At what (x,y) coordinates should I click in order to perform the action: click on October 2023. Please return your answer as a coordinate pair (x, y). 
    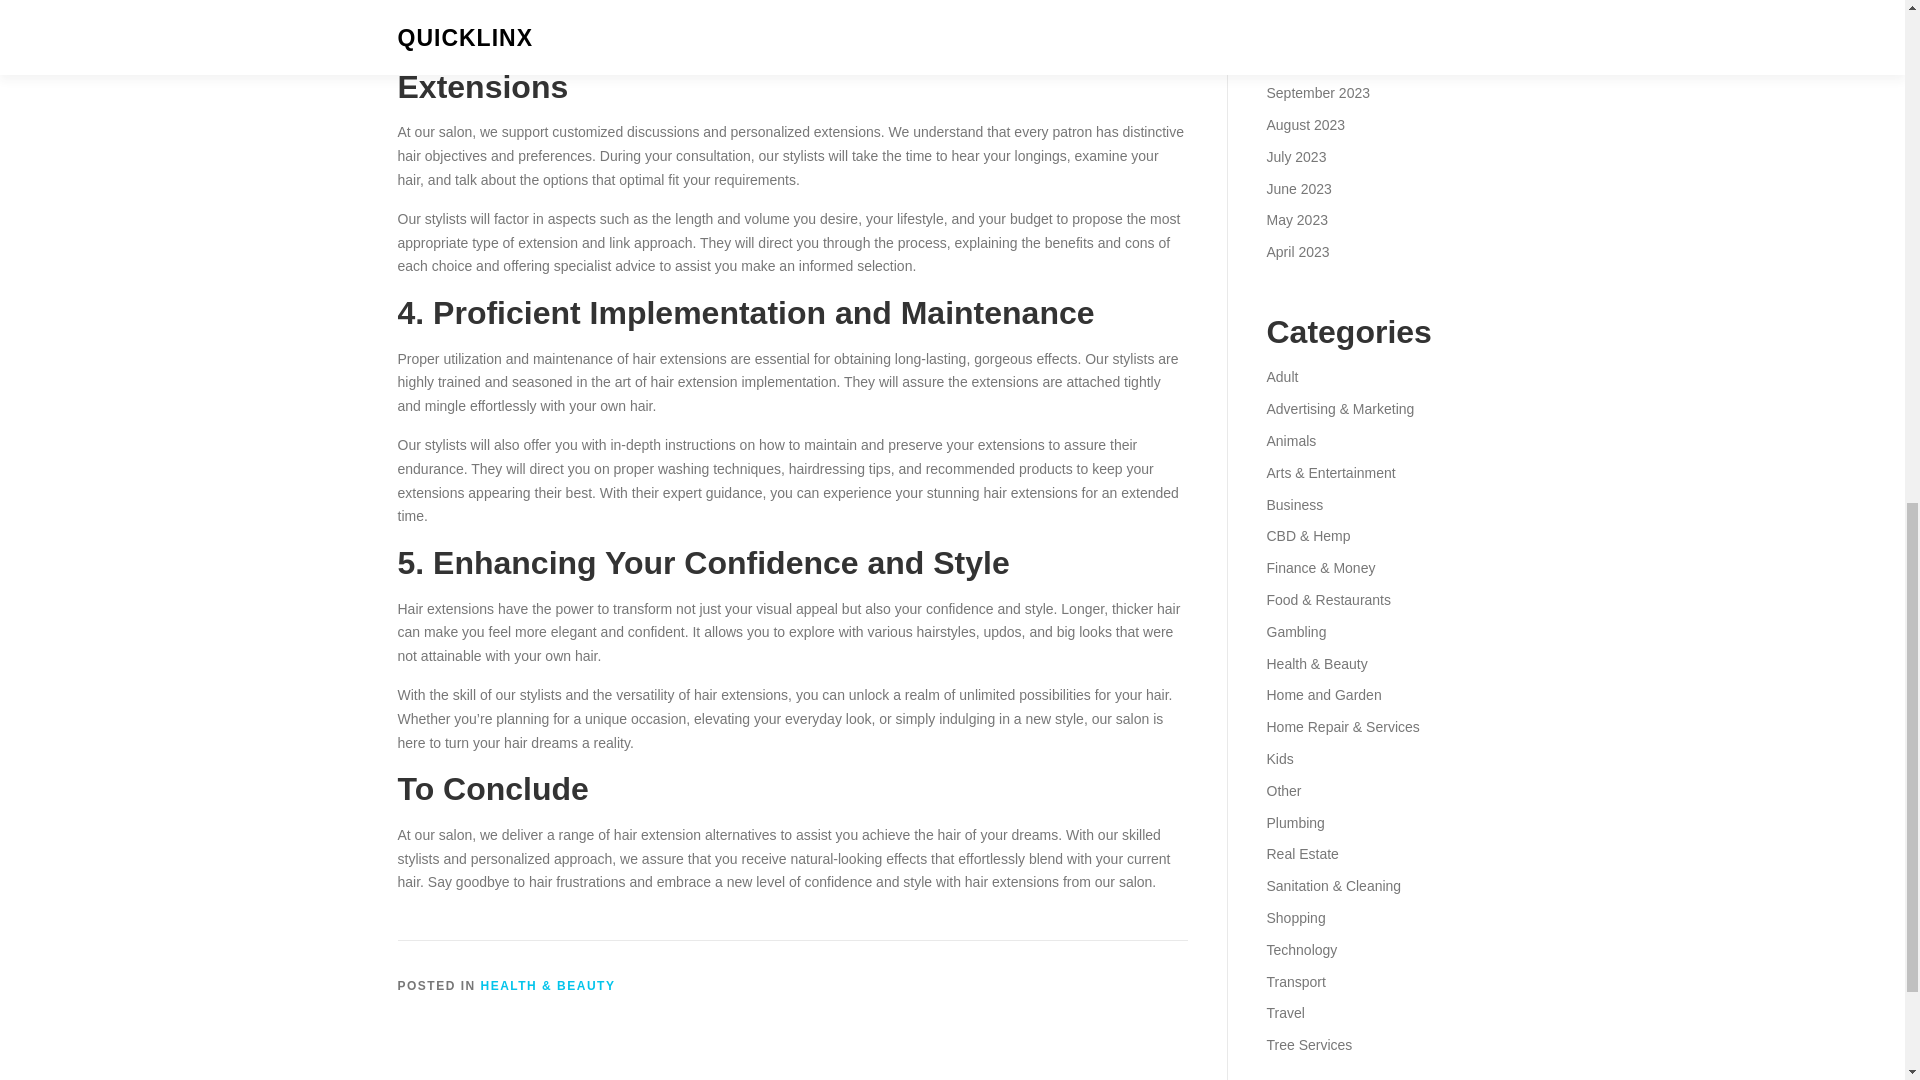
    Looking at the image, I should click on (1308, 60).